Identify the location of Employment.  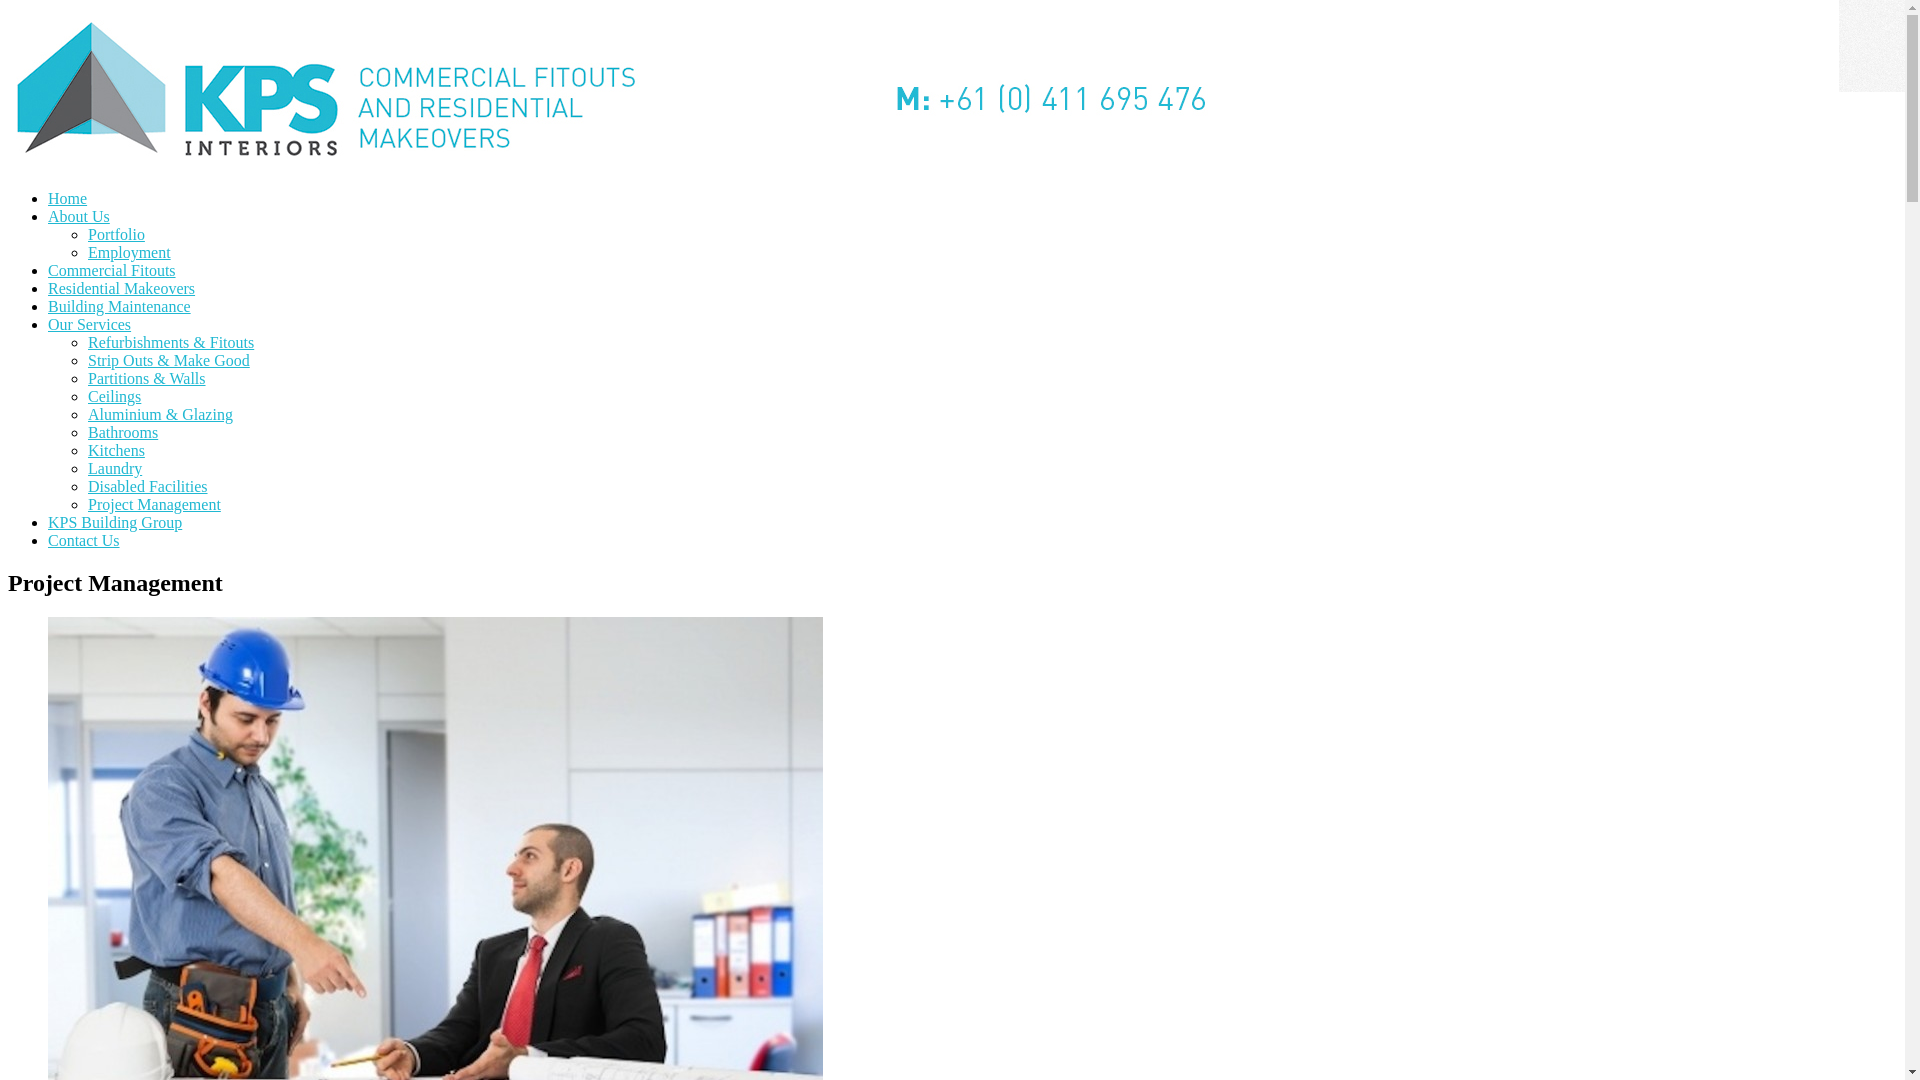
(130, 252).